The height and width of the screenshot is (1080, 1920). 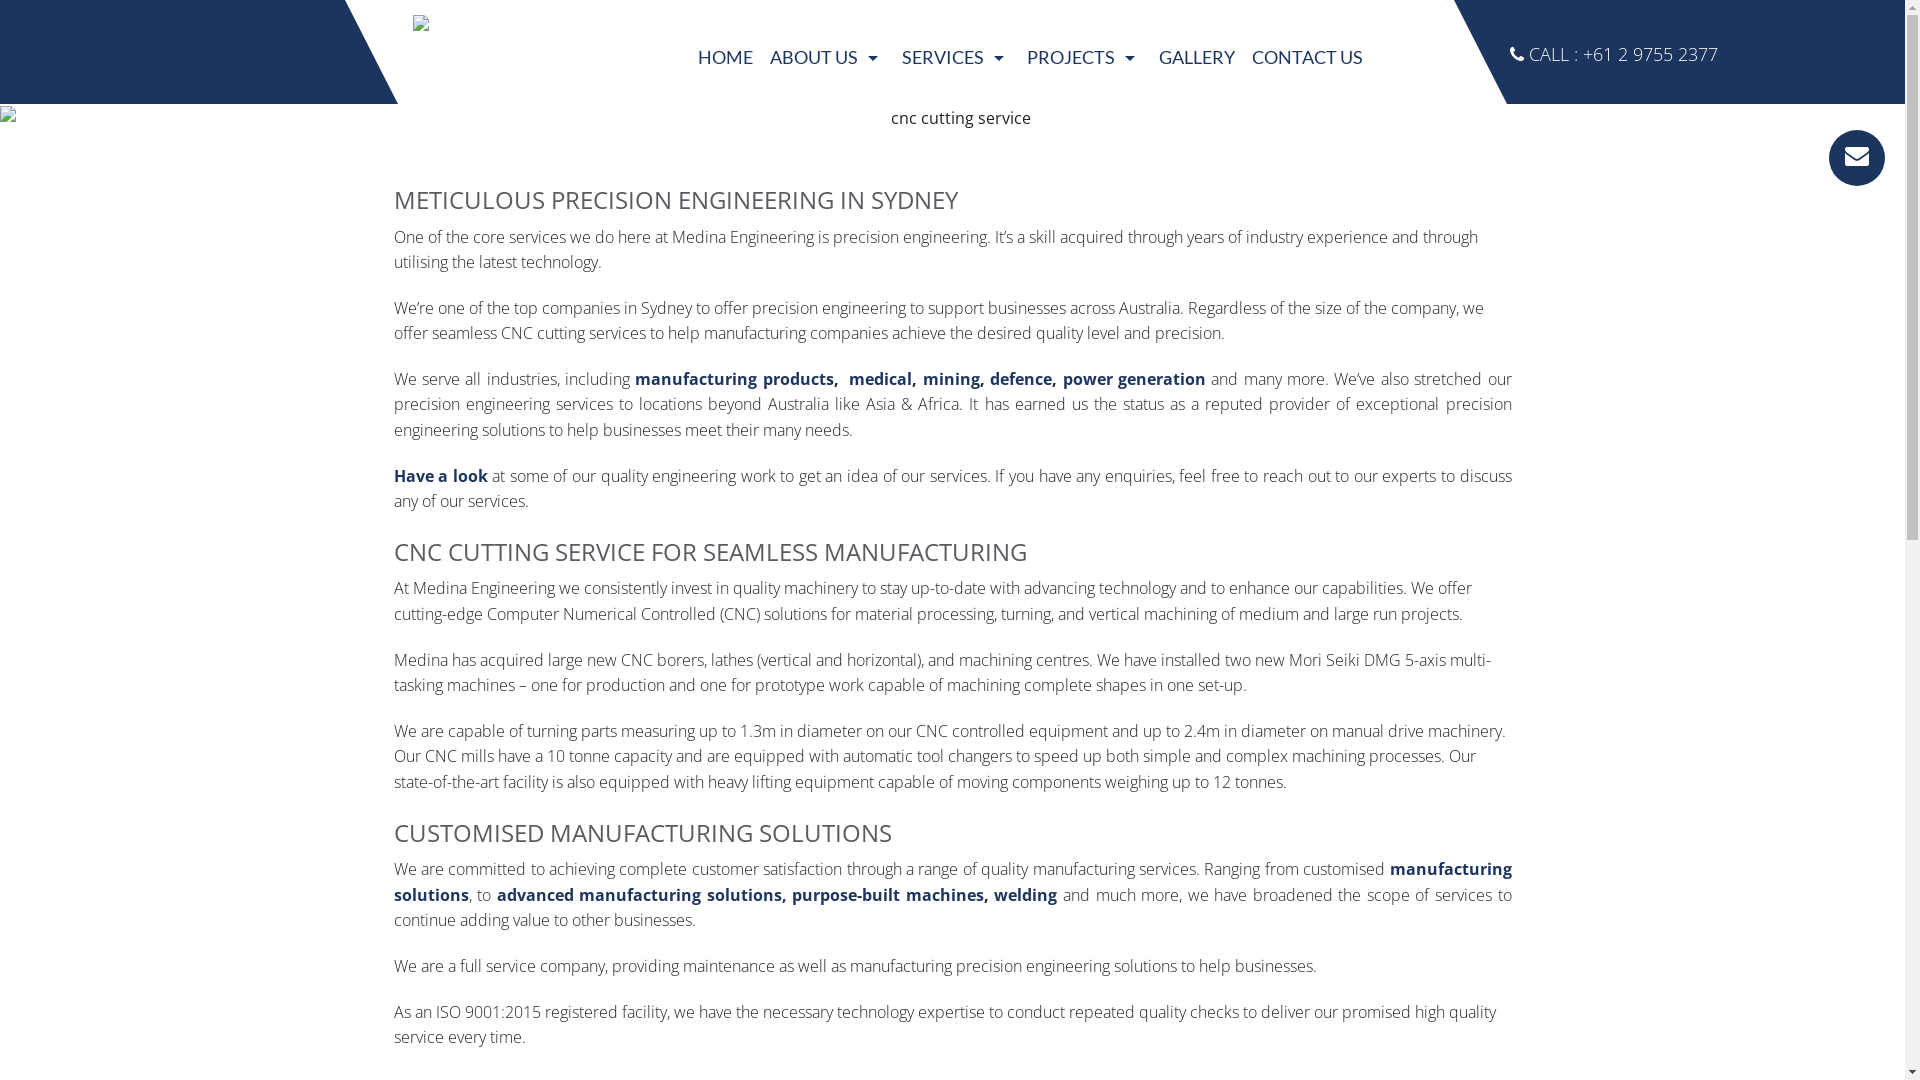 I want to click on RAILWAY, so click(x=1085, y=344).